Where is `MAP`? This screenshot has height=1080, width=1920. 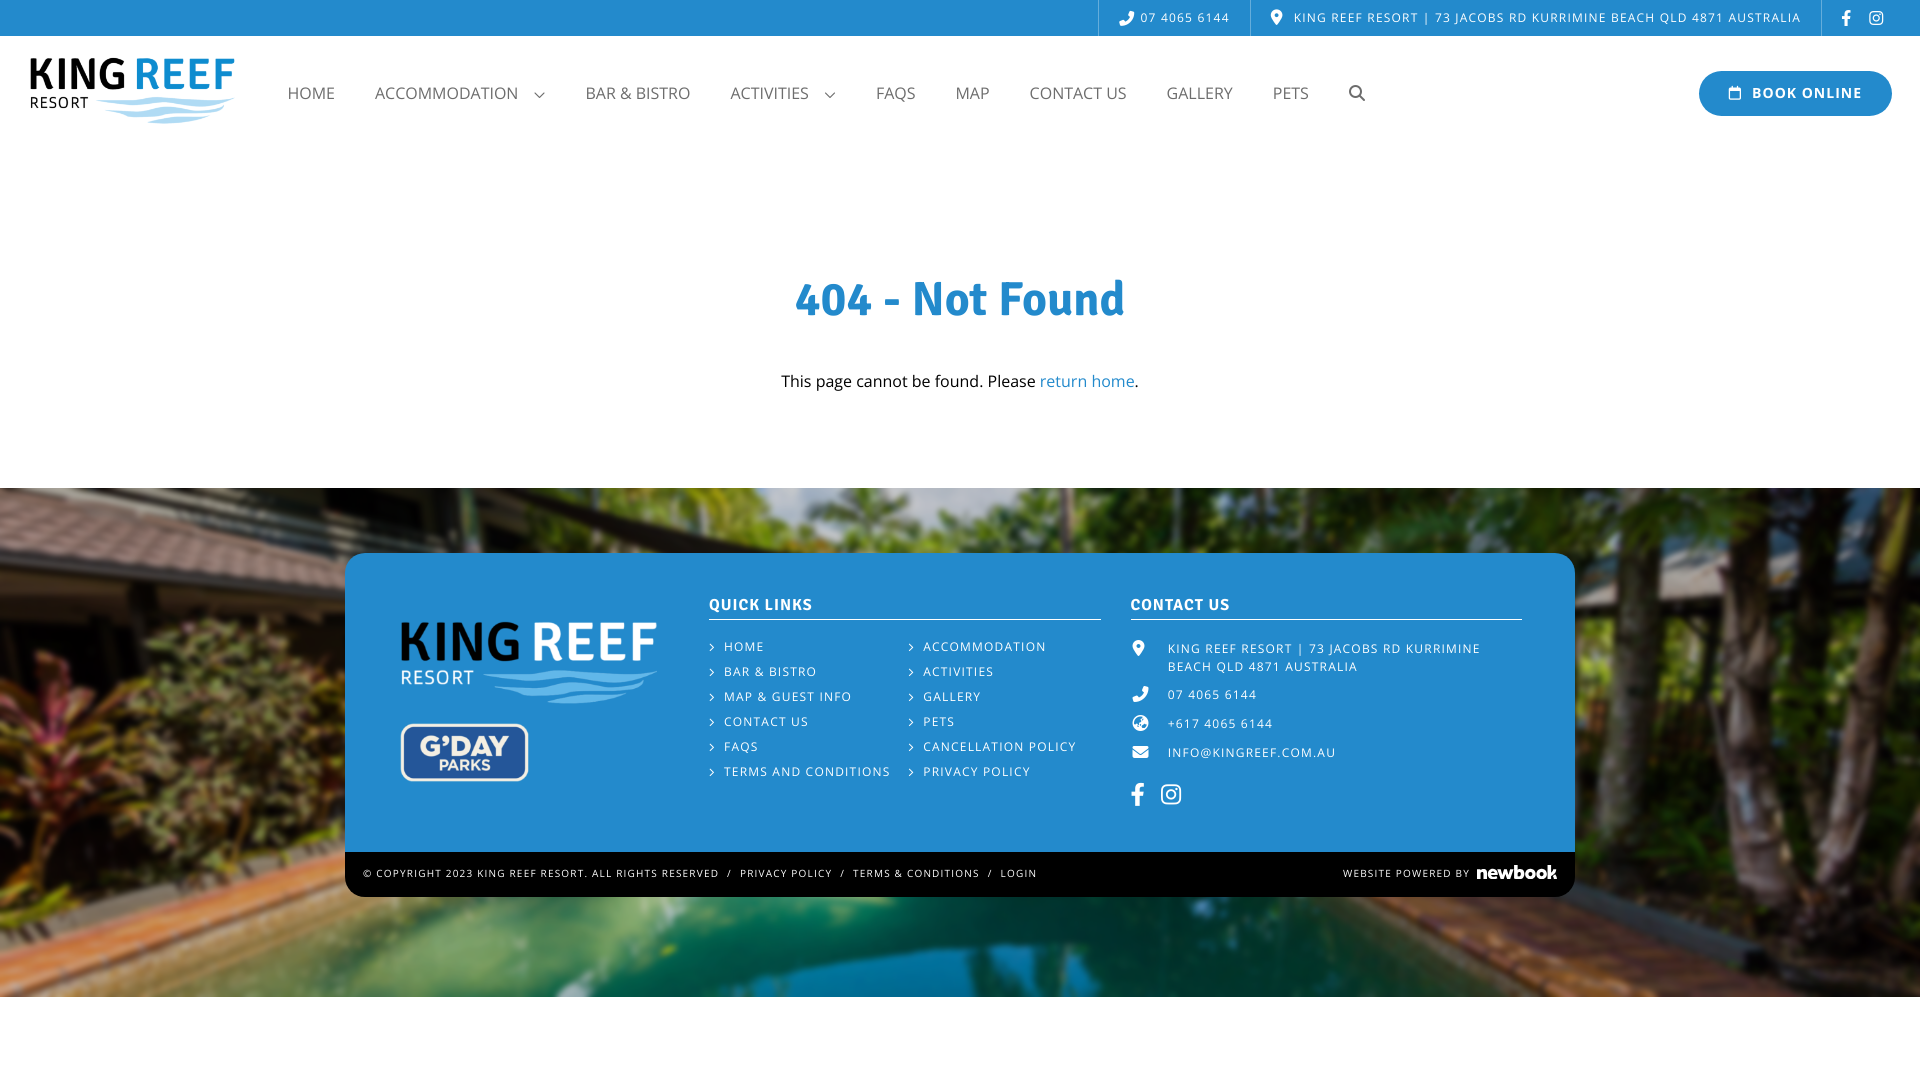 MAP is located at coordinates (972, 92).